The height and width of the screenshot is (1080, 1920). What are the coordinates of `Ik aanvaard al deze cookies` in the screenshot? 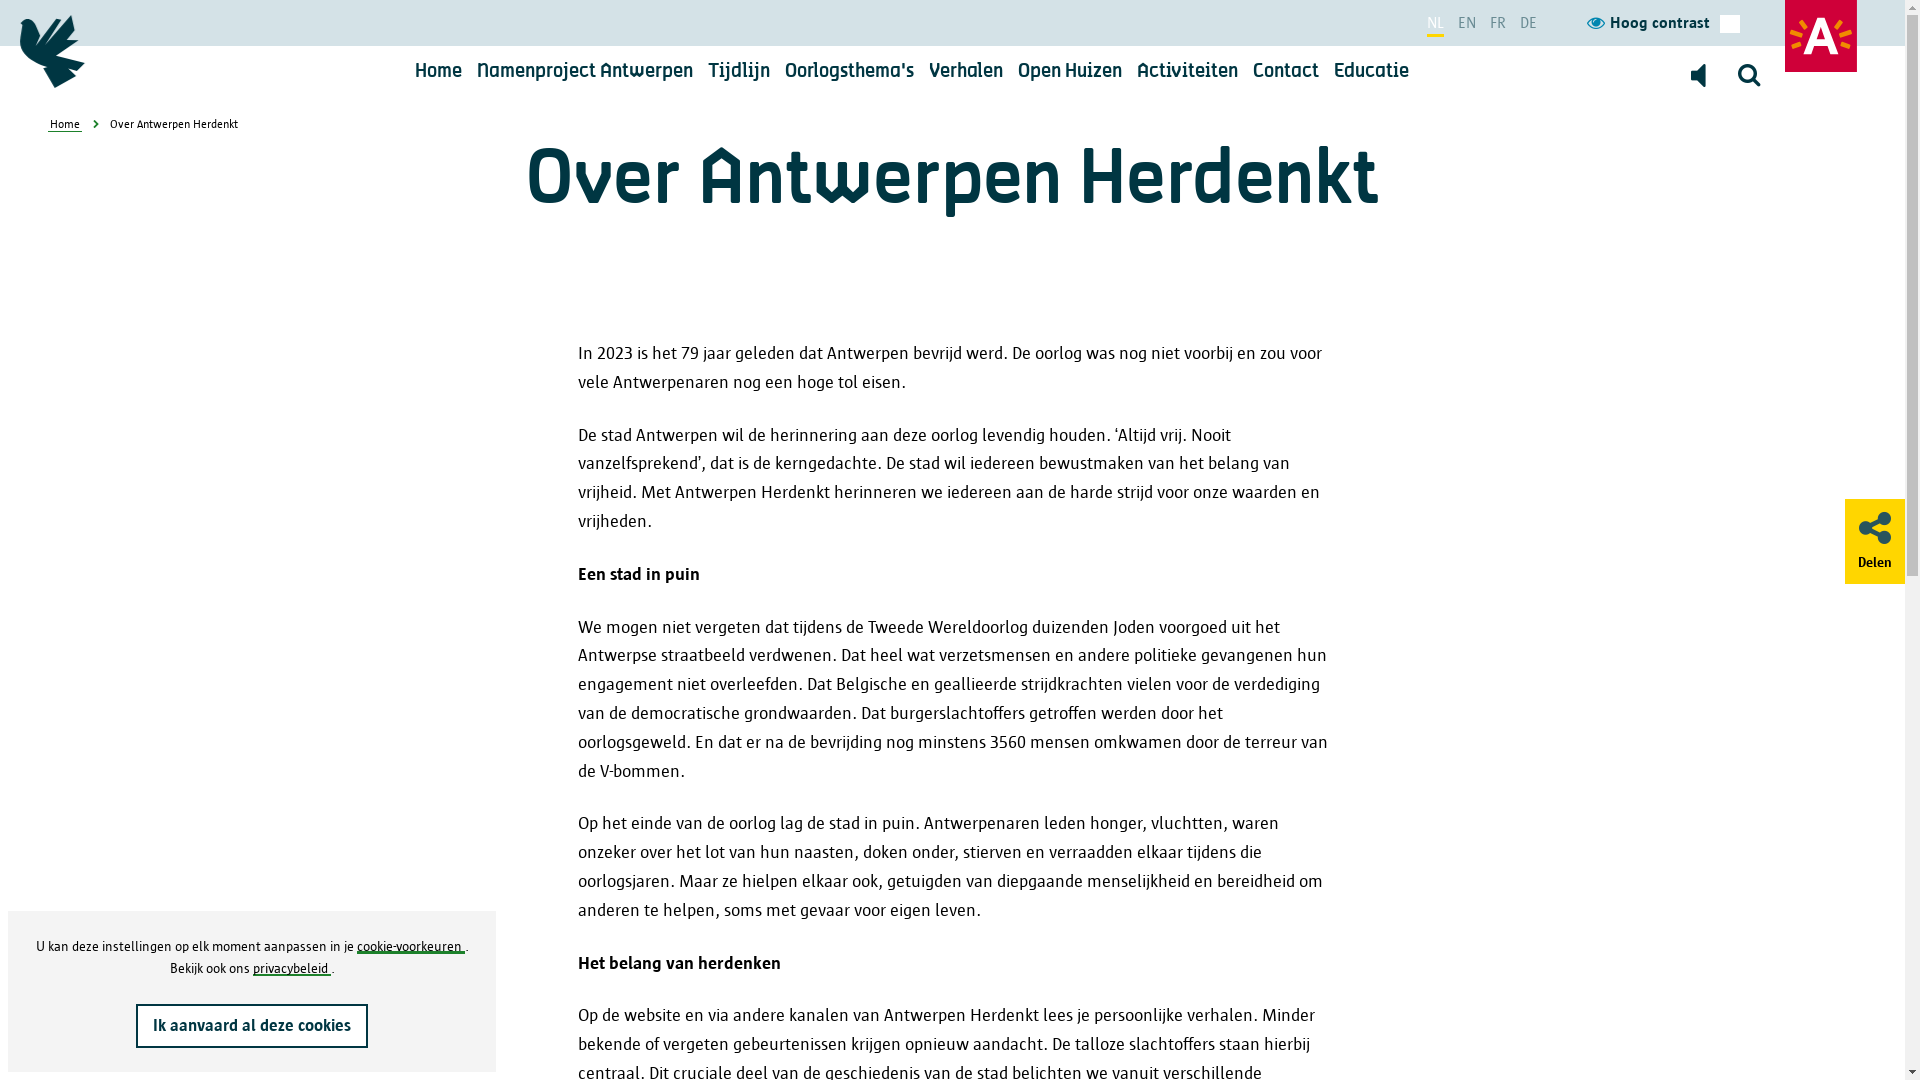 It's located at (252, 1026).